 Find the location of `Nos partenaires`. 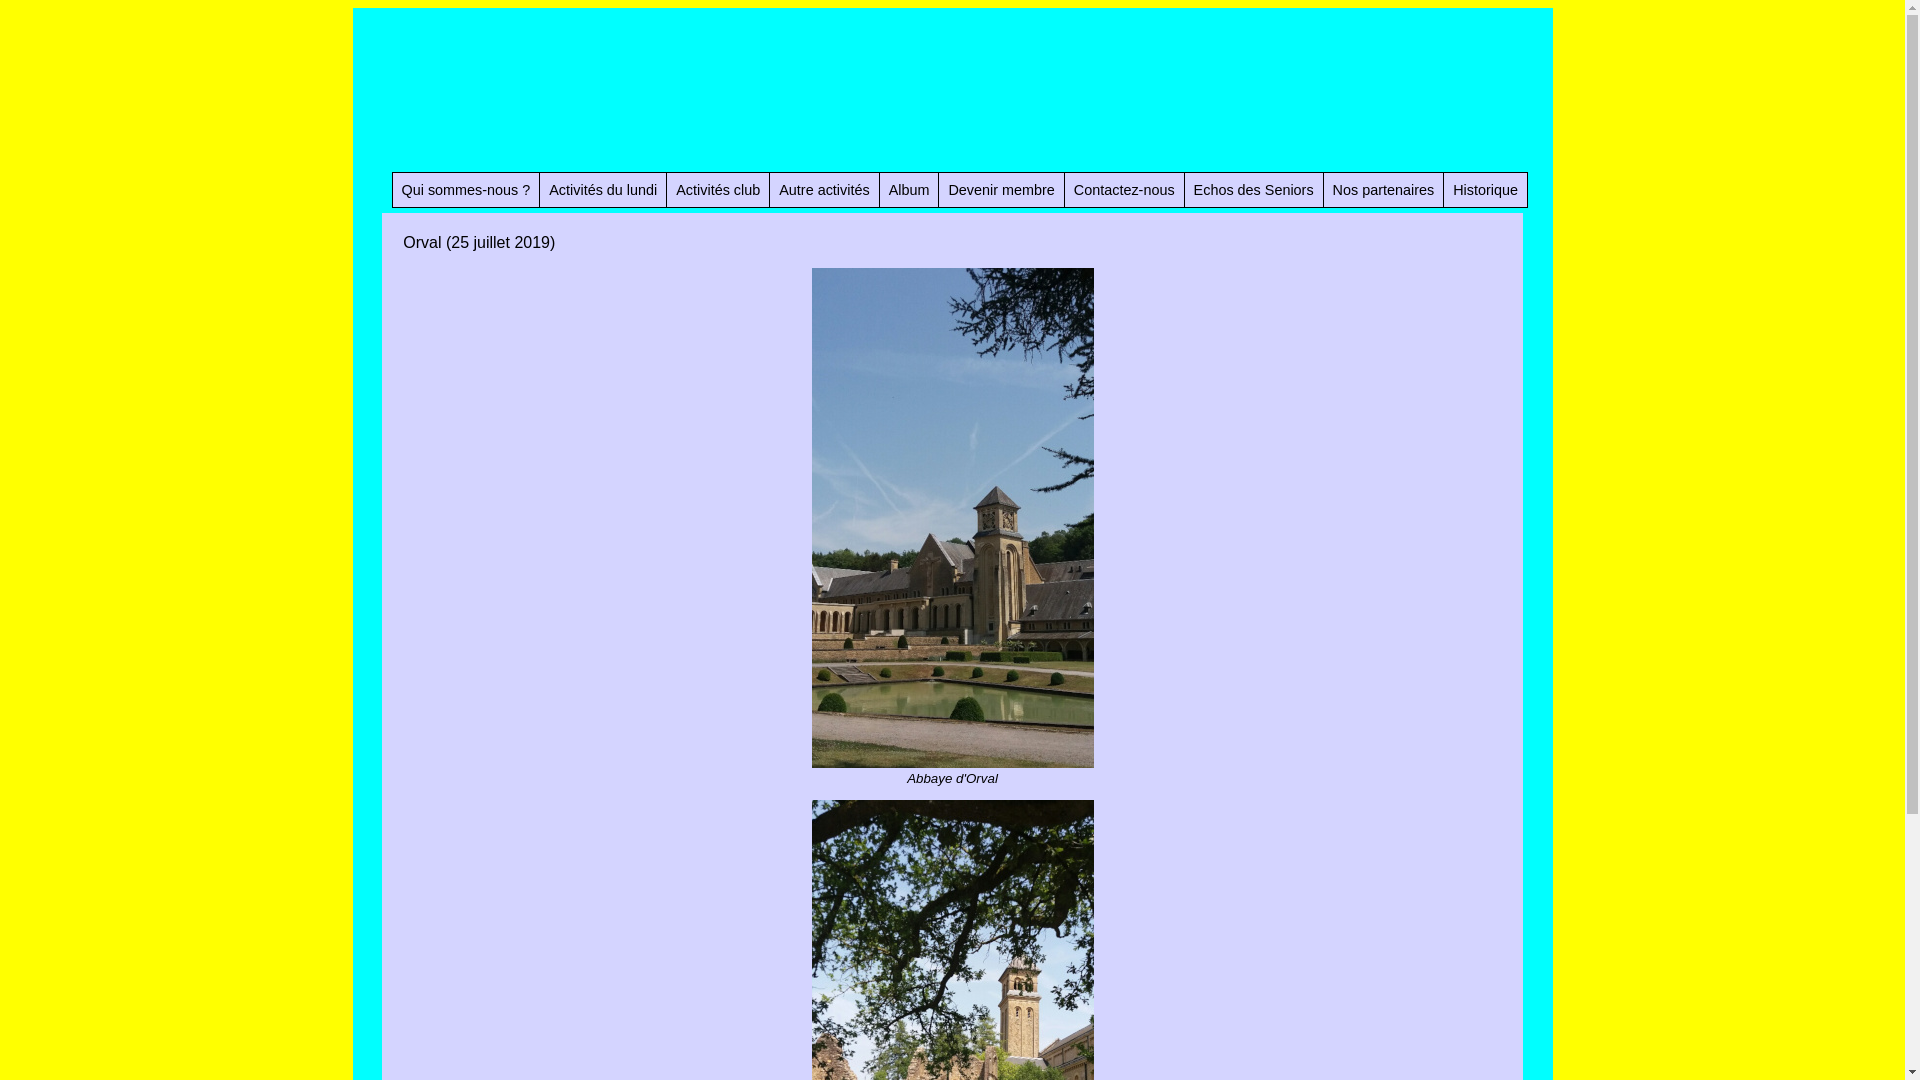

Nos partenaires is located at coordinates (1384, 190).